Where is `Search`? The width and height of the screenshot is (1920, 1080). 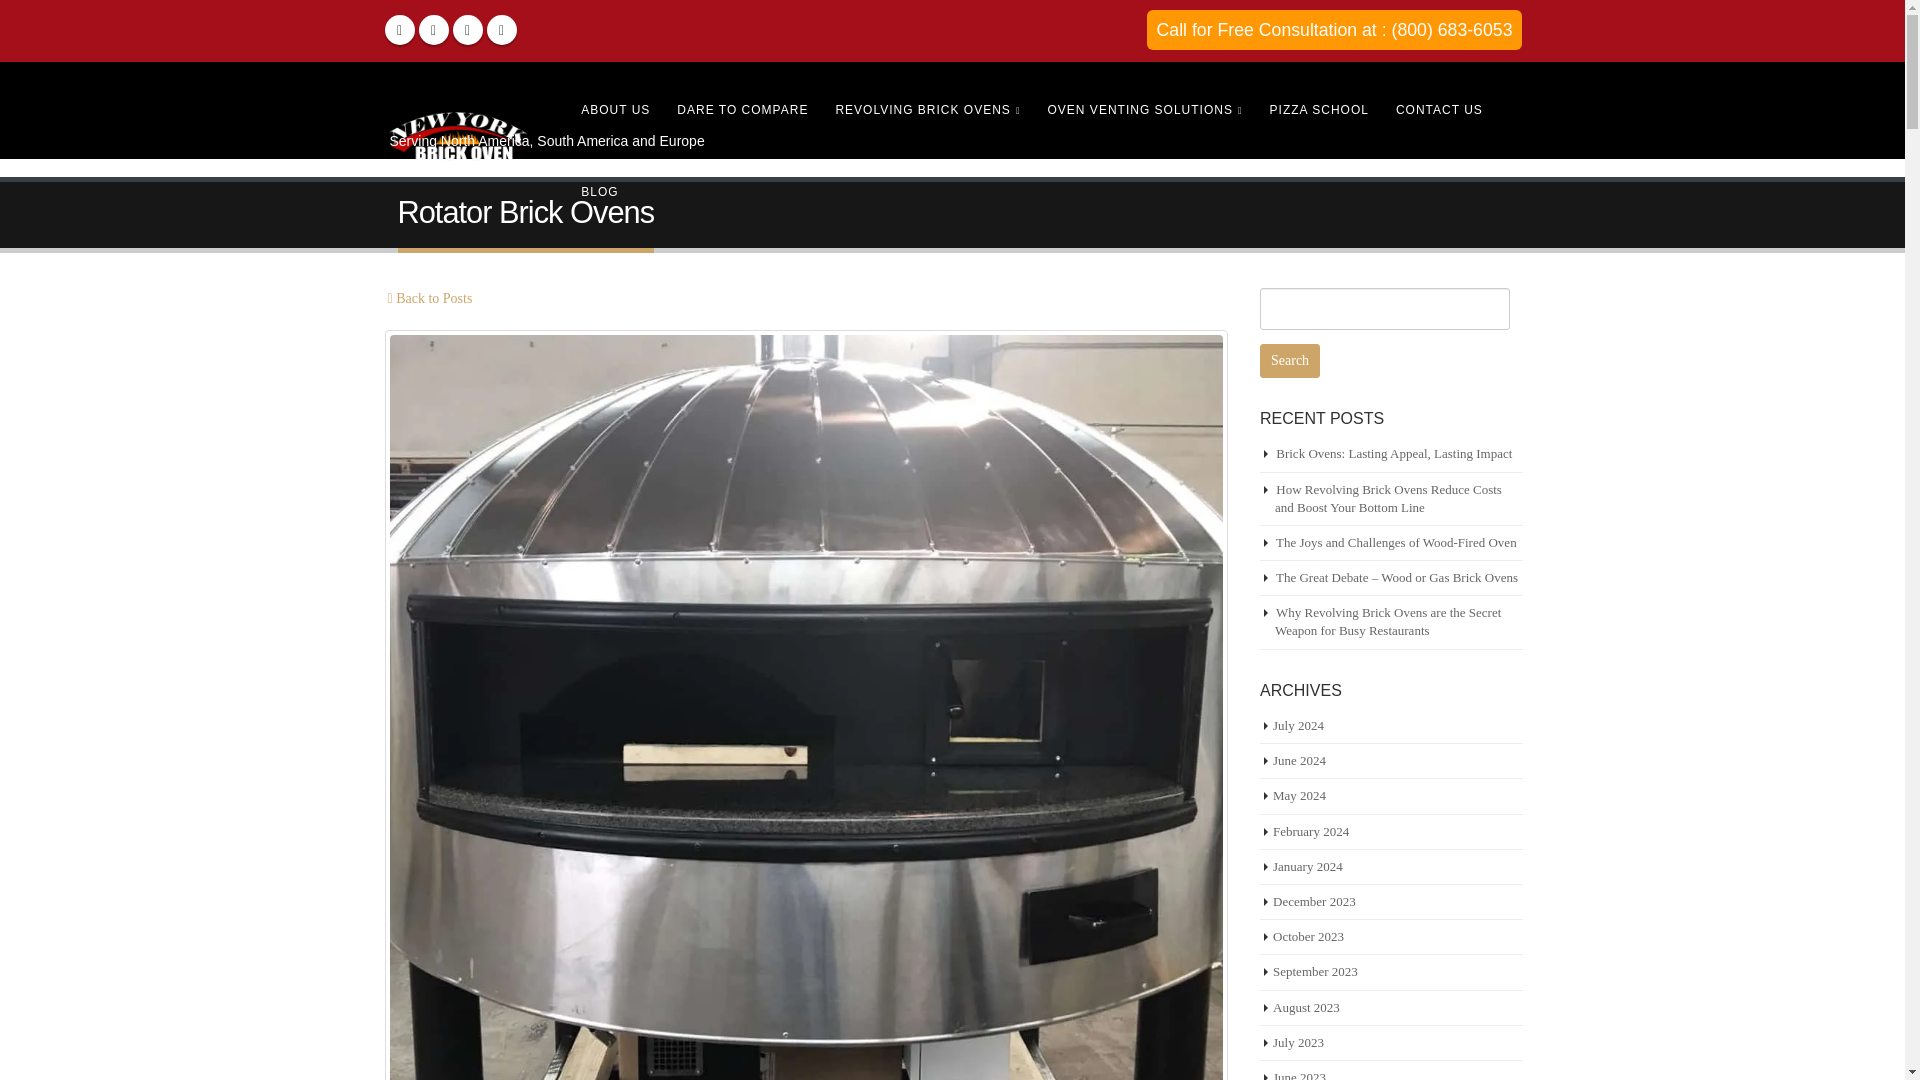 Search is located at coordinates (1290, 361).